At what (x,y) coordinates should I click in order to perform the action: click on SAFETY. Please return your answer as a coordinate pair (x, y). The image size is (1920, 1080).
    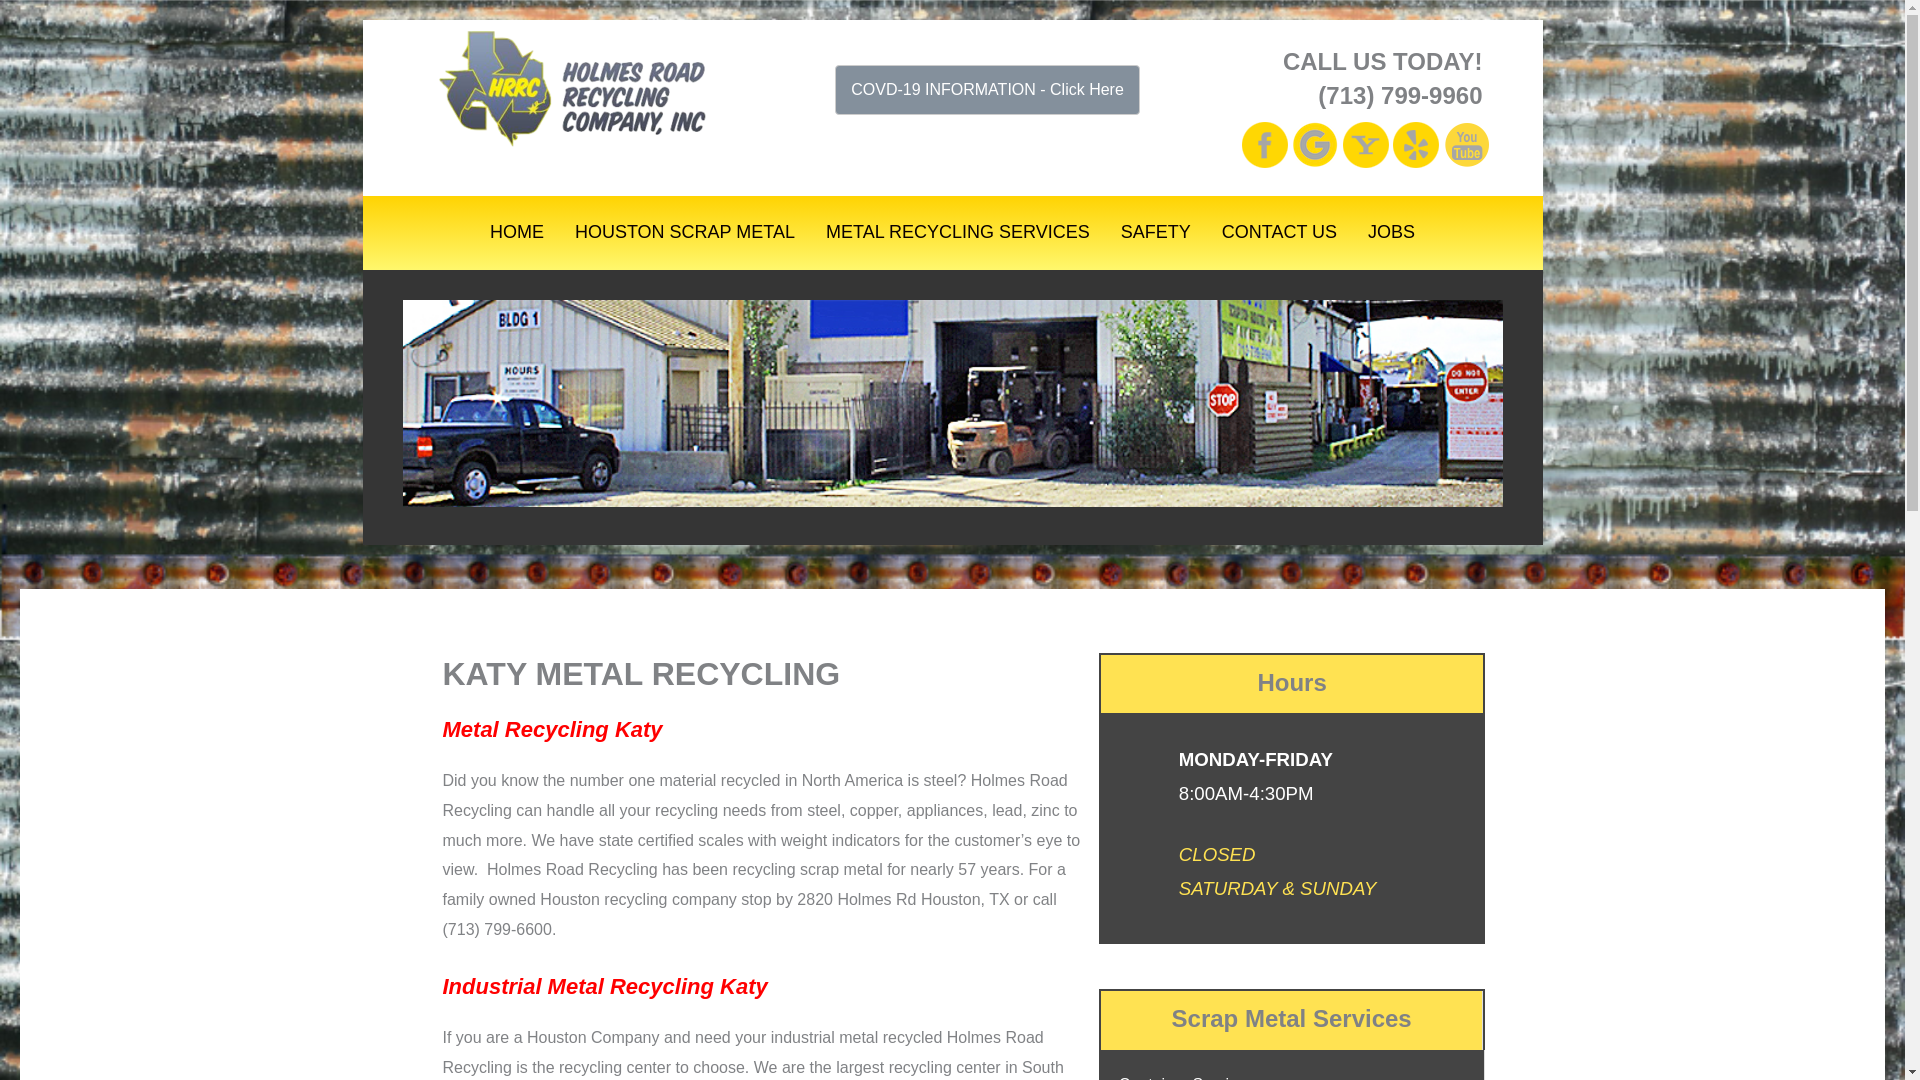
    Looking at the image, I should click on (1155, 232).